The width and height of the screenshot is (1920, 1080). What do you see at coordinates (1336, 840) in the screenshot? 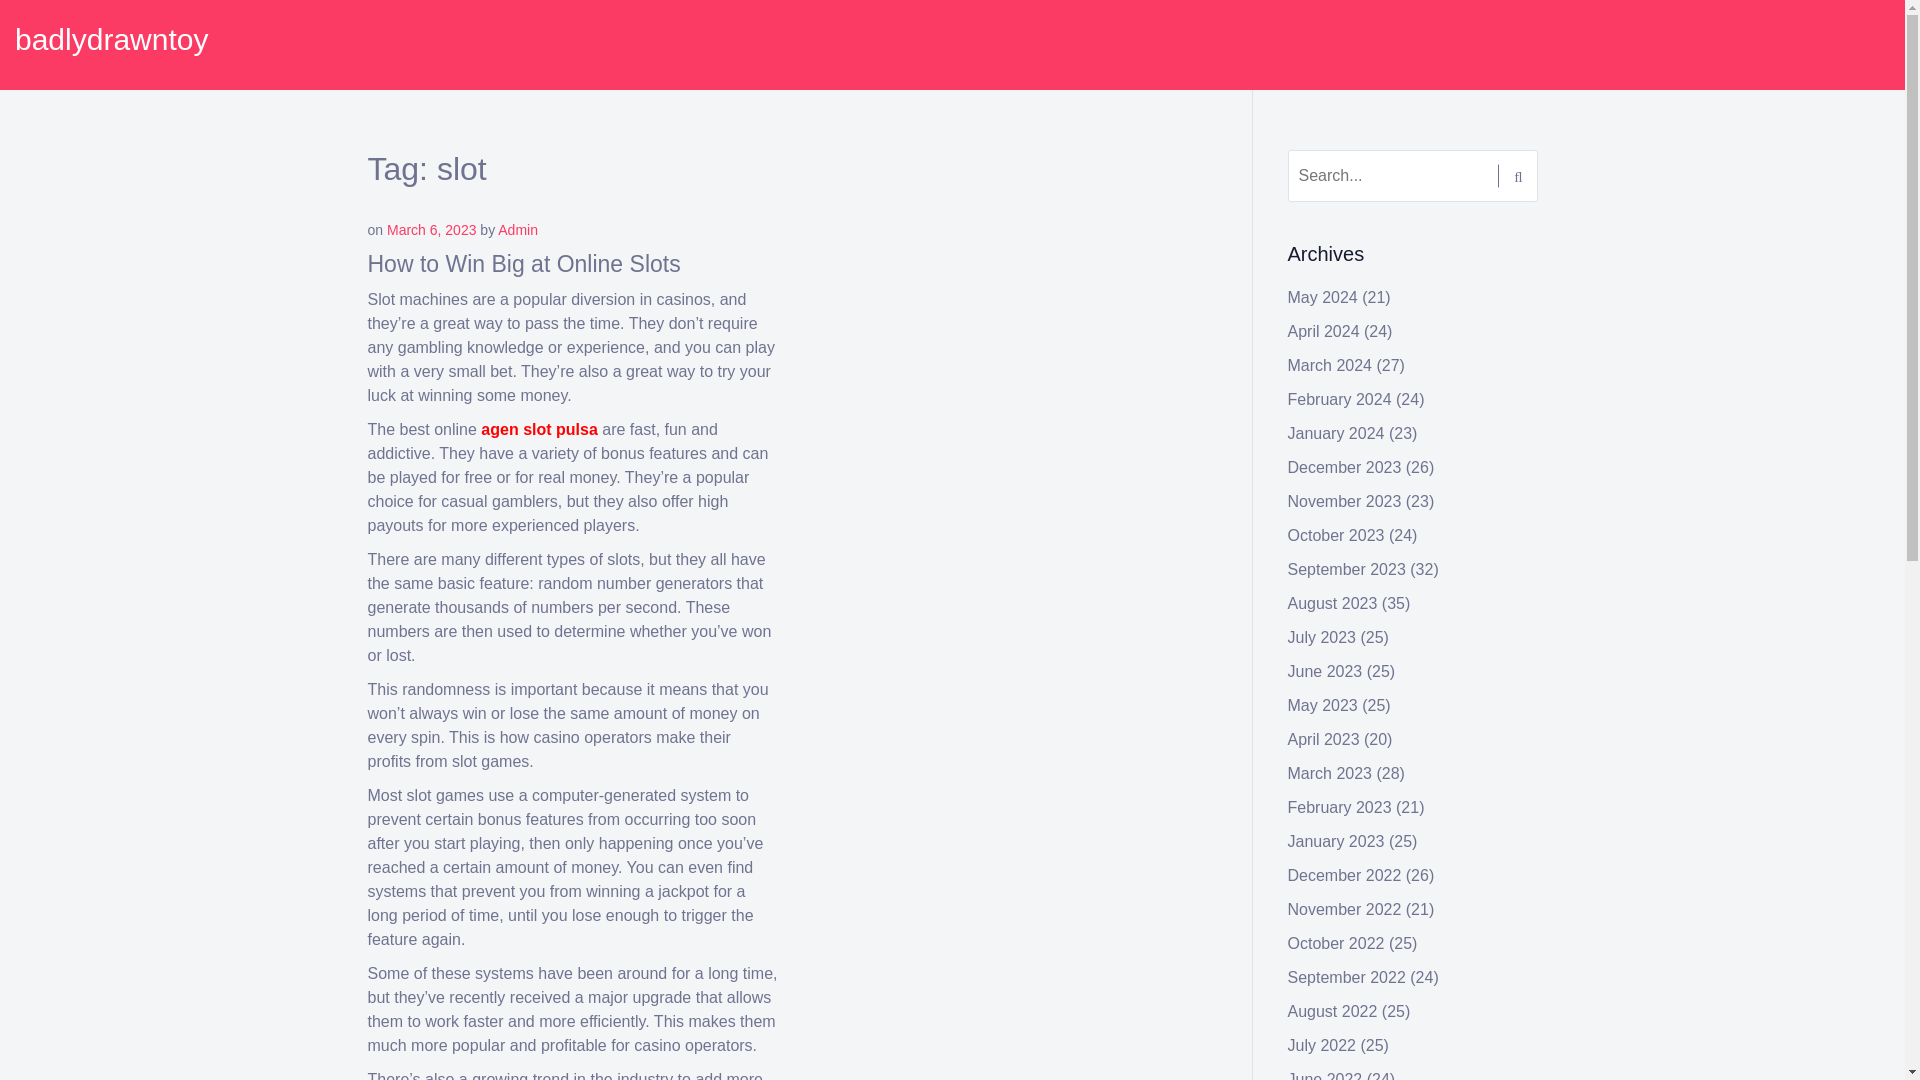
I see `January 2023` at bounding box center [1336, 840].